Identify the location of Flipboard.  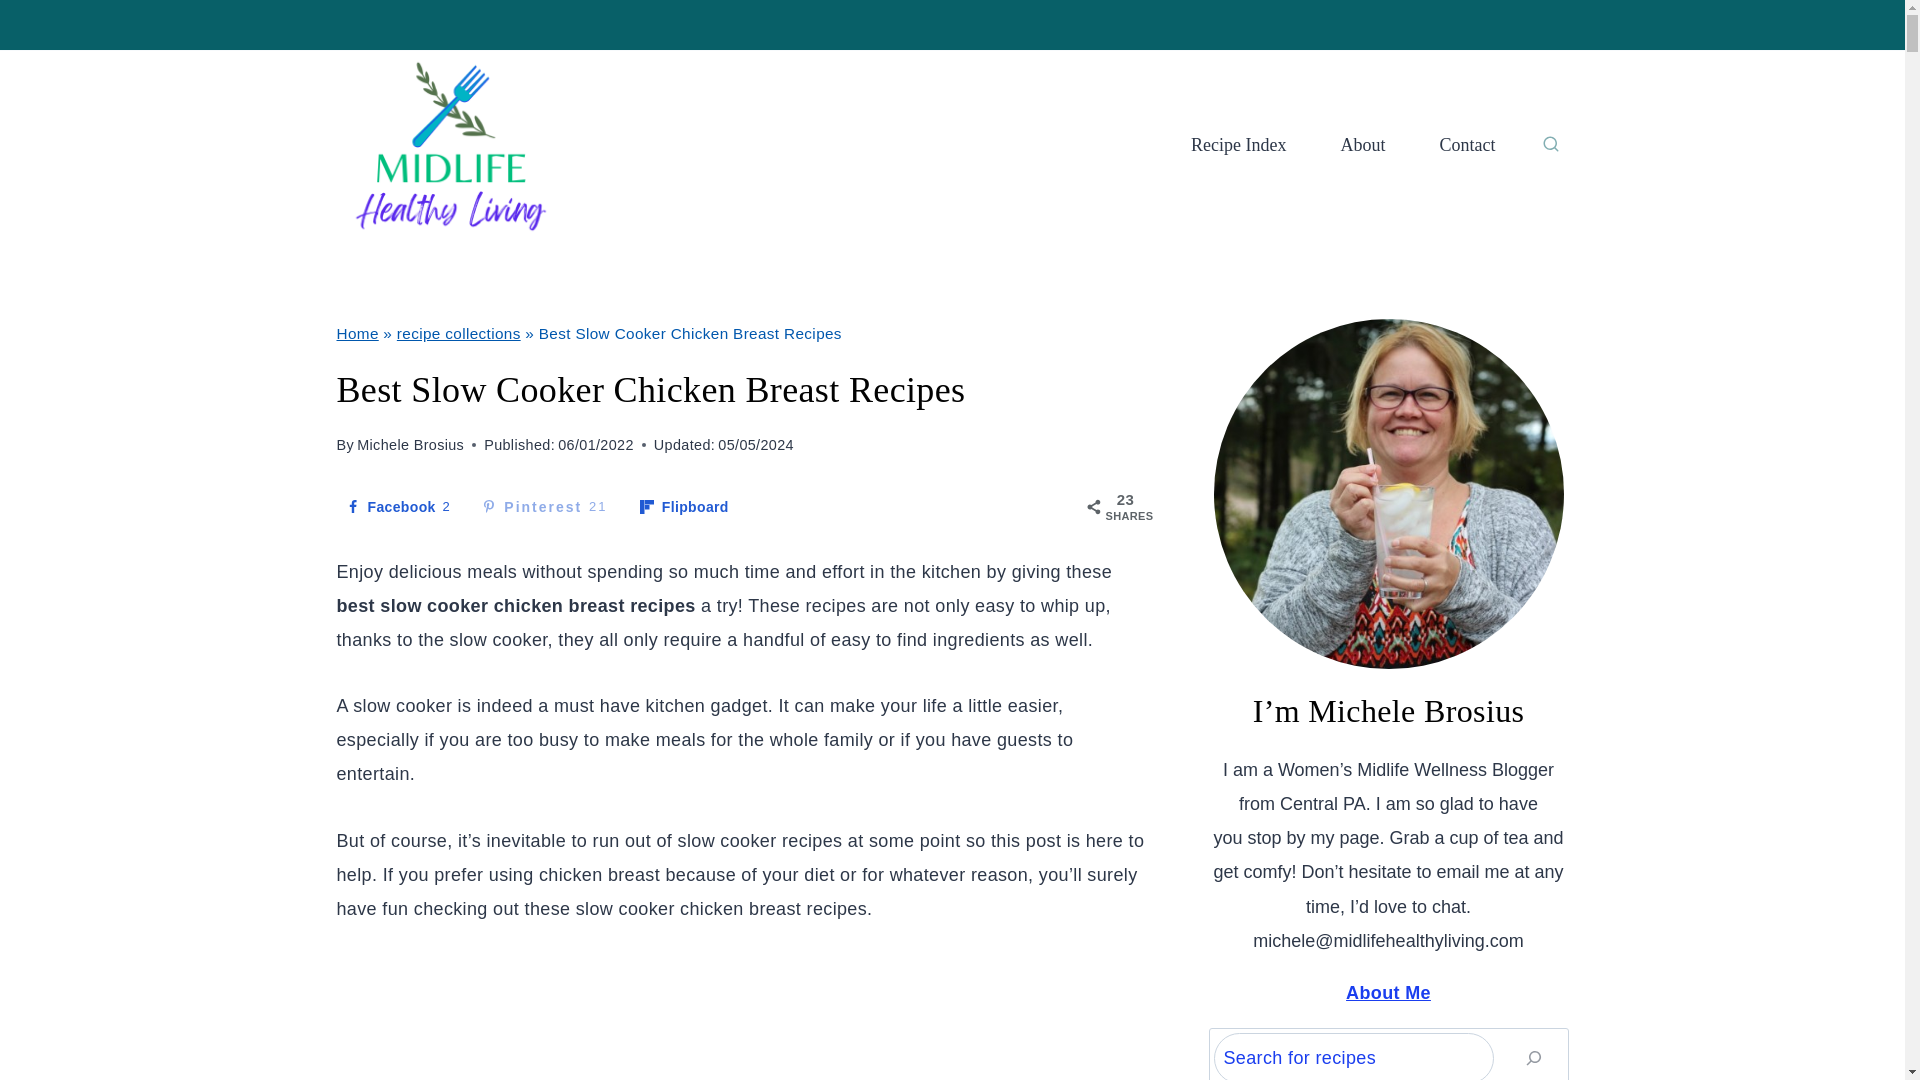
(684, 506).